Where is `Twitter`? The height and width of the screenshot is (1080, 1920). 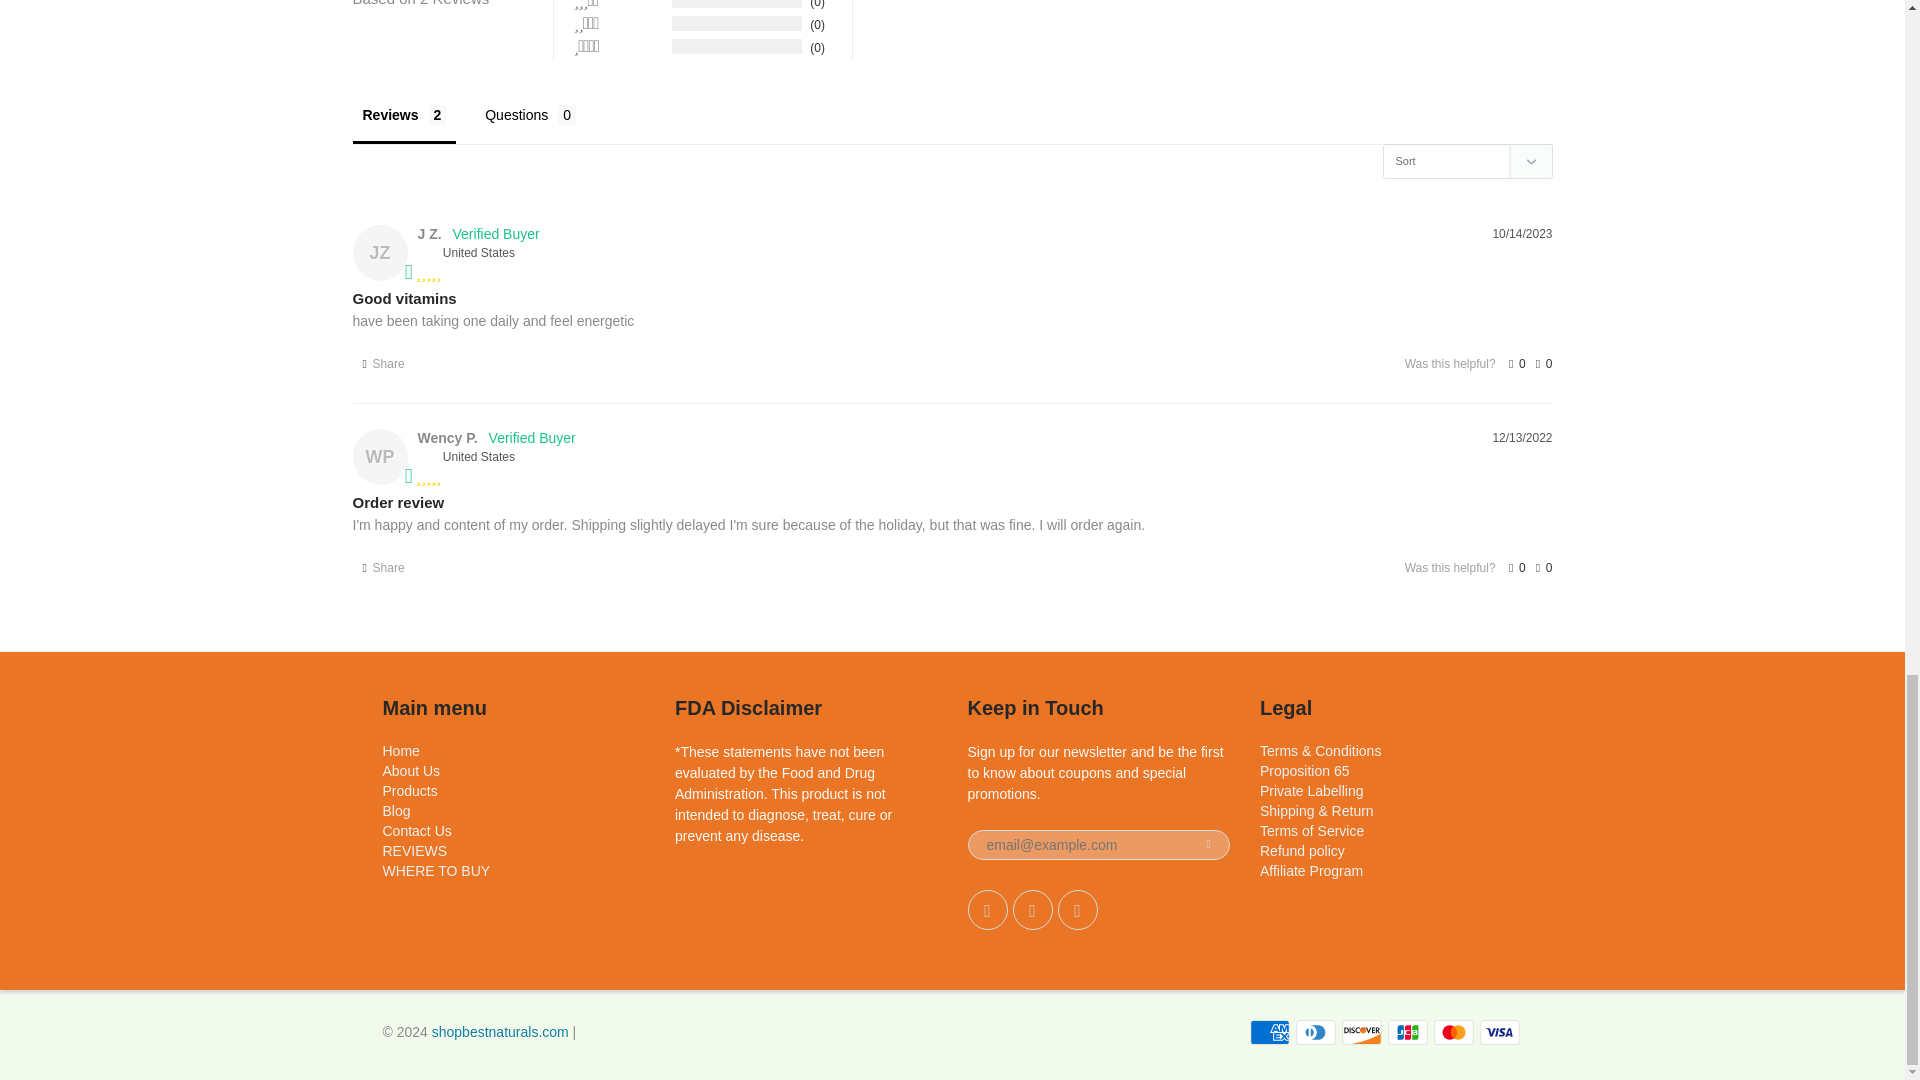
Twitter is located at coordinates (988, 909).